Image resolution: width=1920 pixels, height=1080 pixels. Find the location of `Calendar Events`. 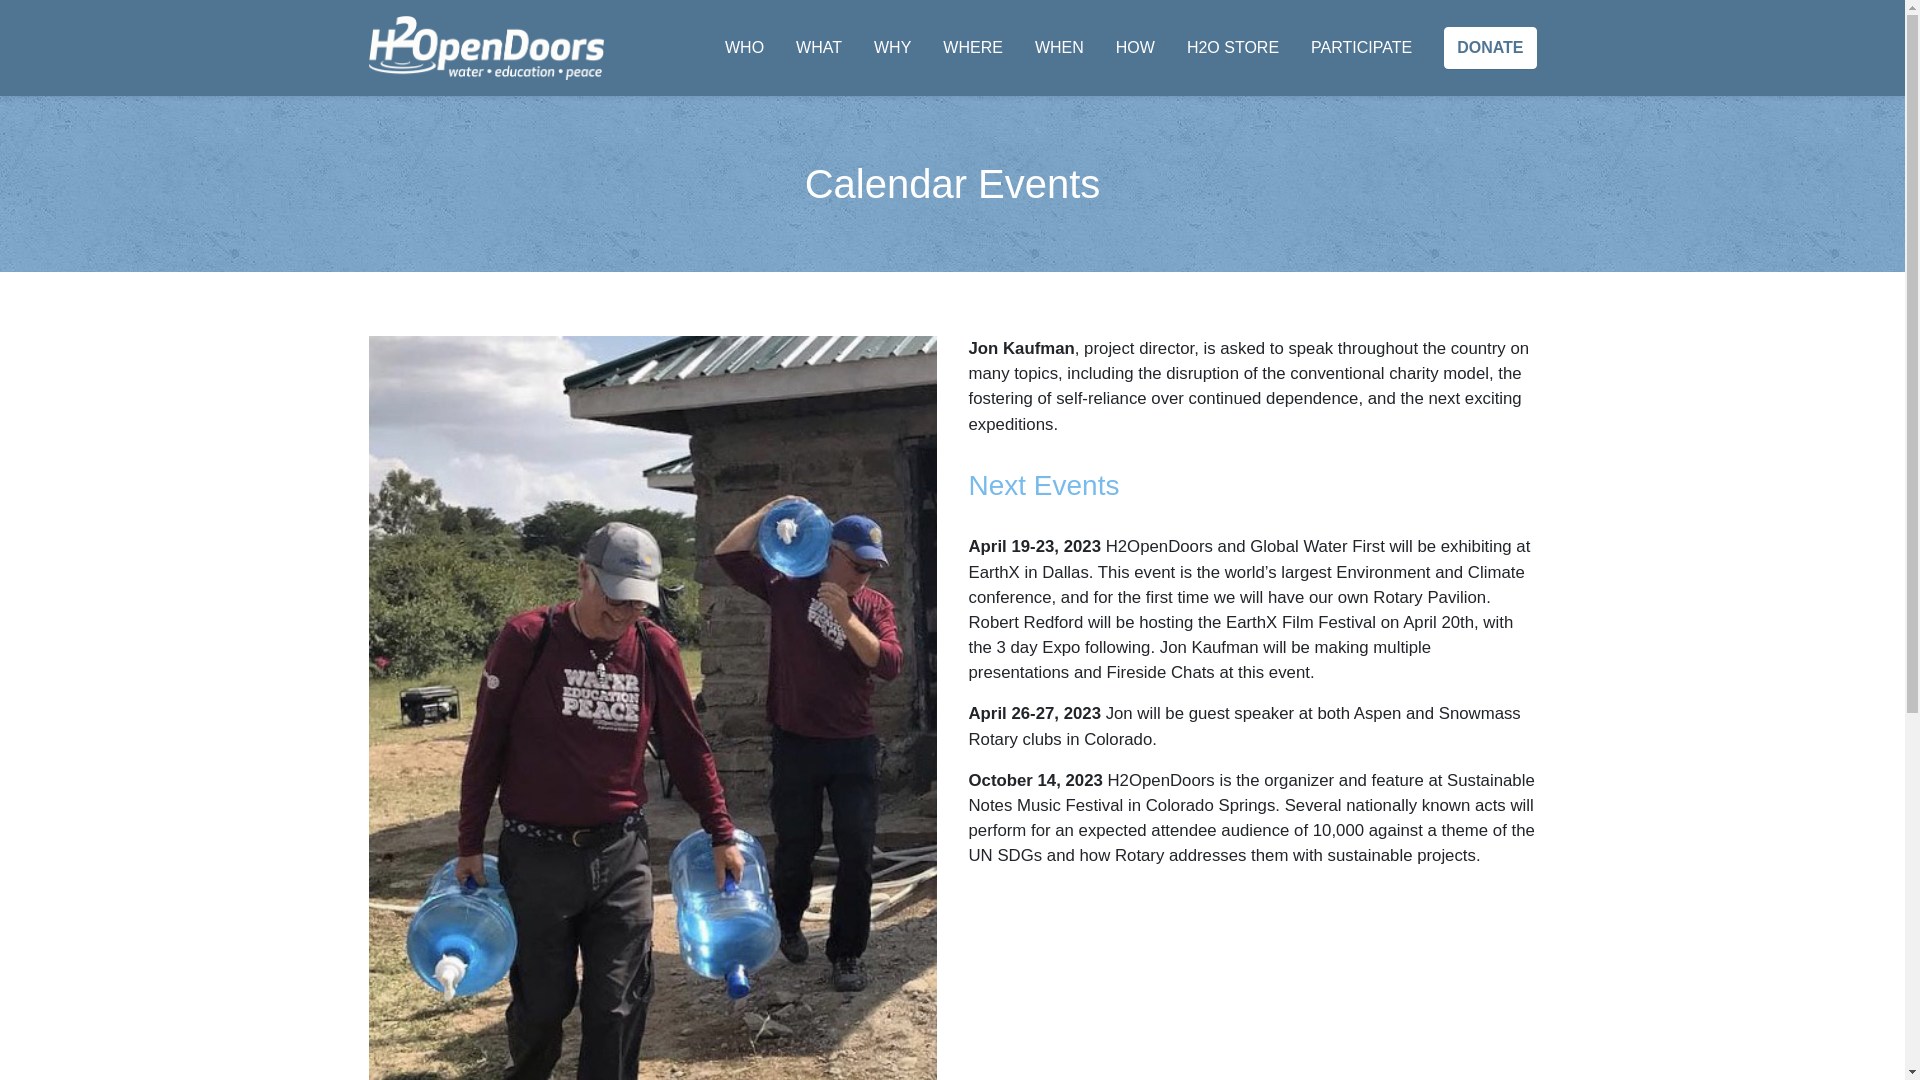

Calendar Events is located at coordinates (1059, 47).